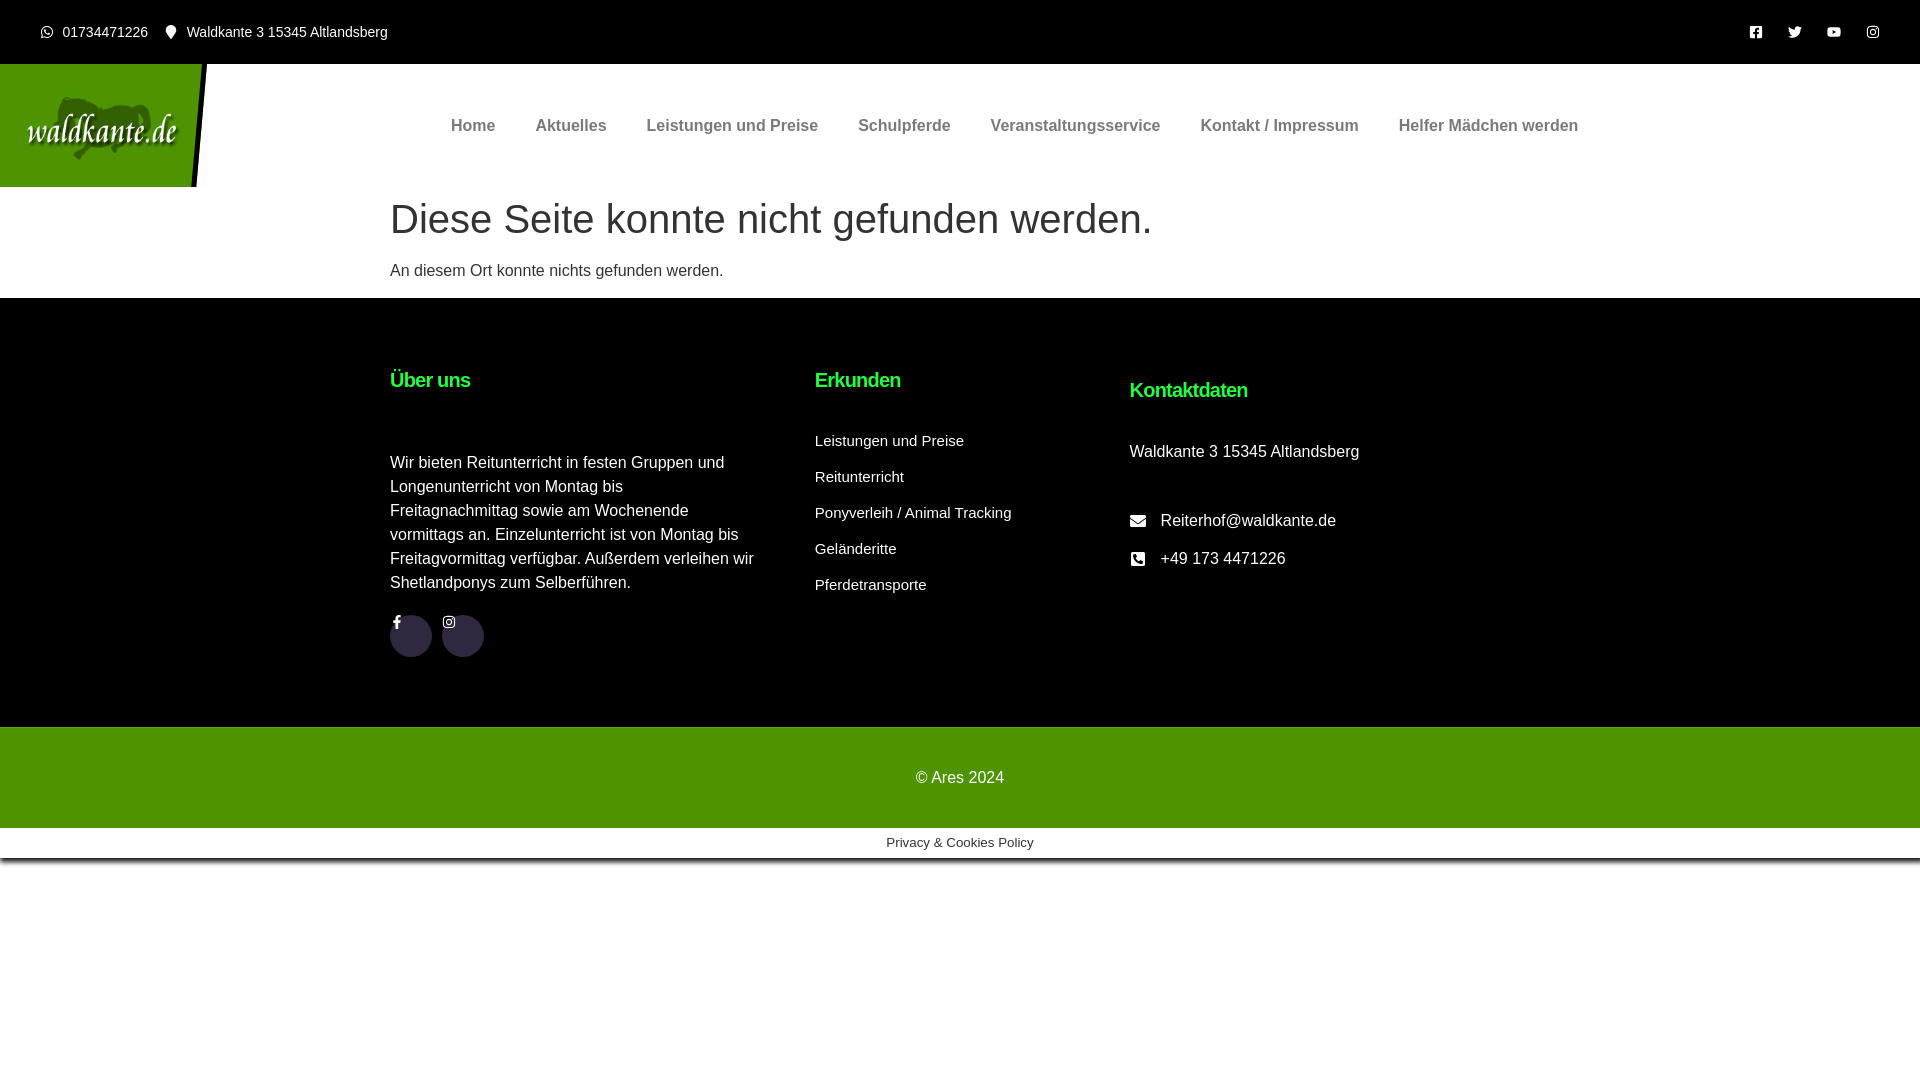 The height and width of the screenshot is (1080, 1920). What do you see at coordinates (472, 126) in the screenshot?
I see `Home` at bounding box center [472, 126].